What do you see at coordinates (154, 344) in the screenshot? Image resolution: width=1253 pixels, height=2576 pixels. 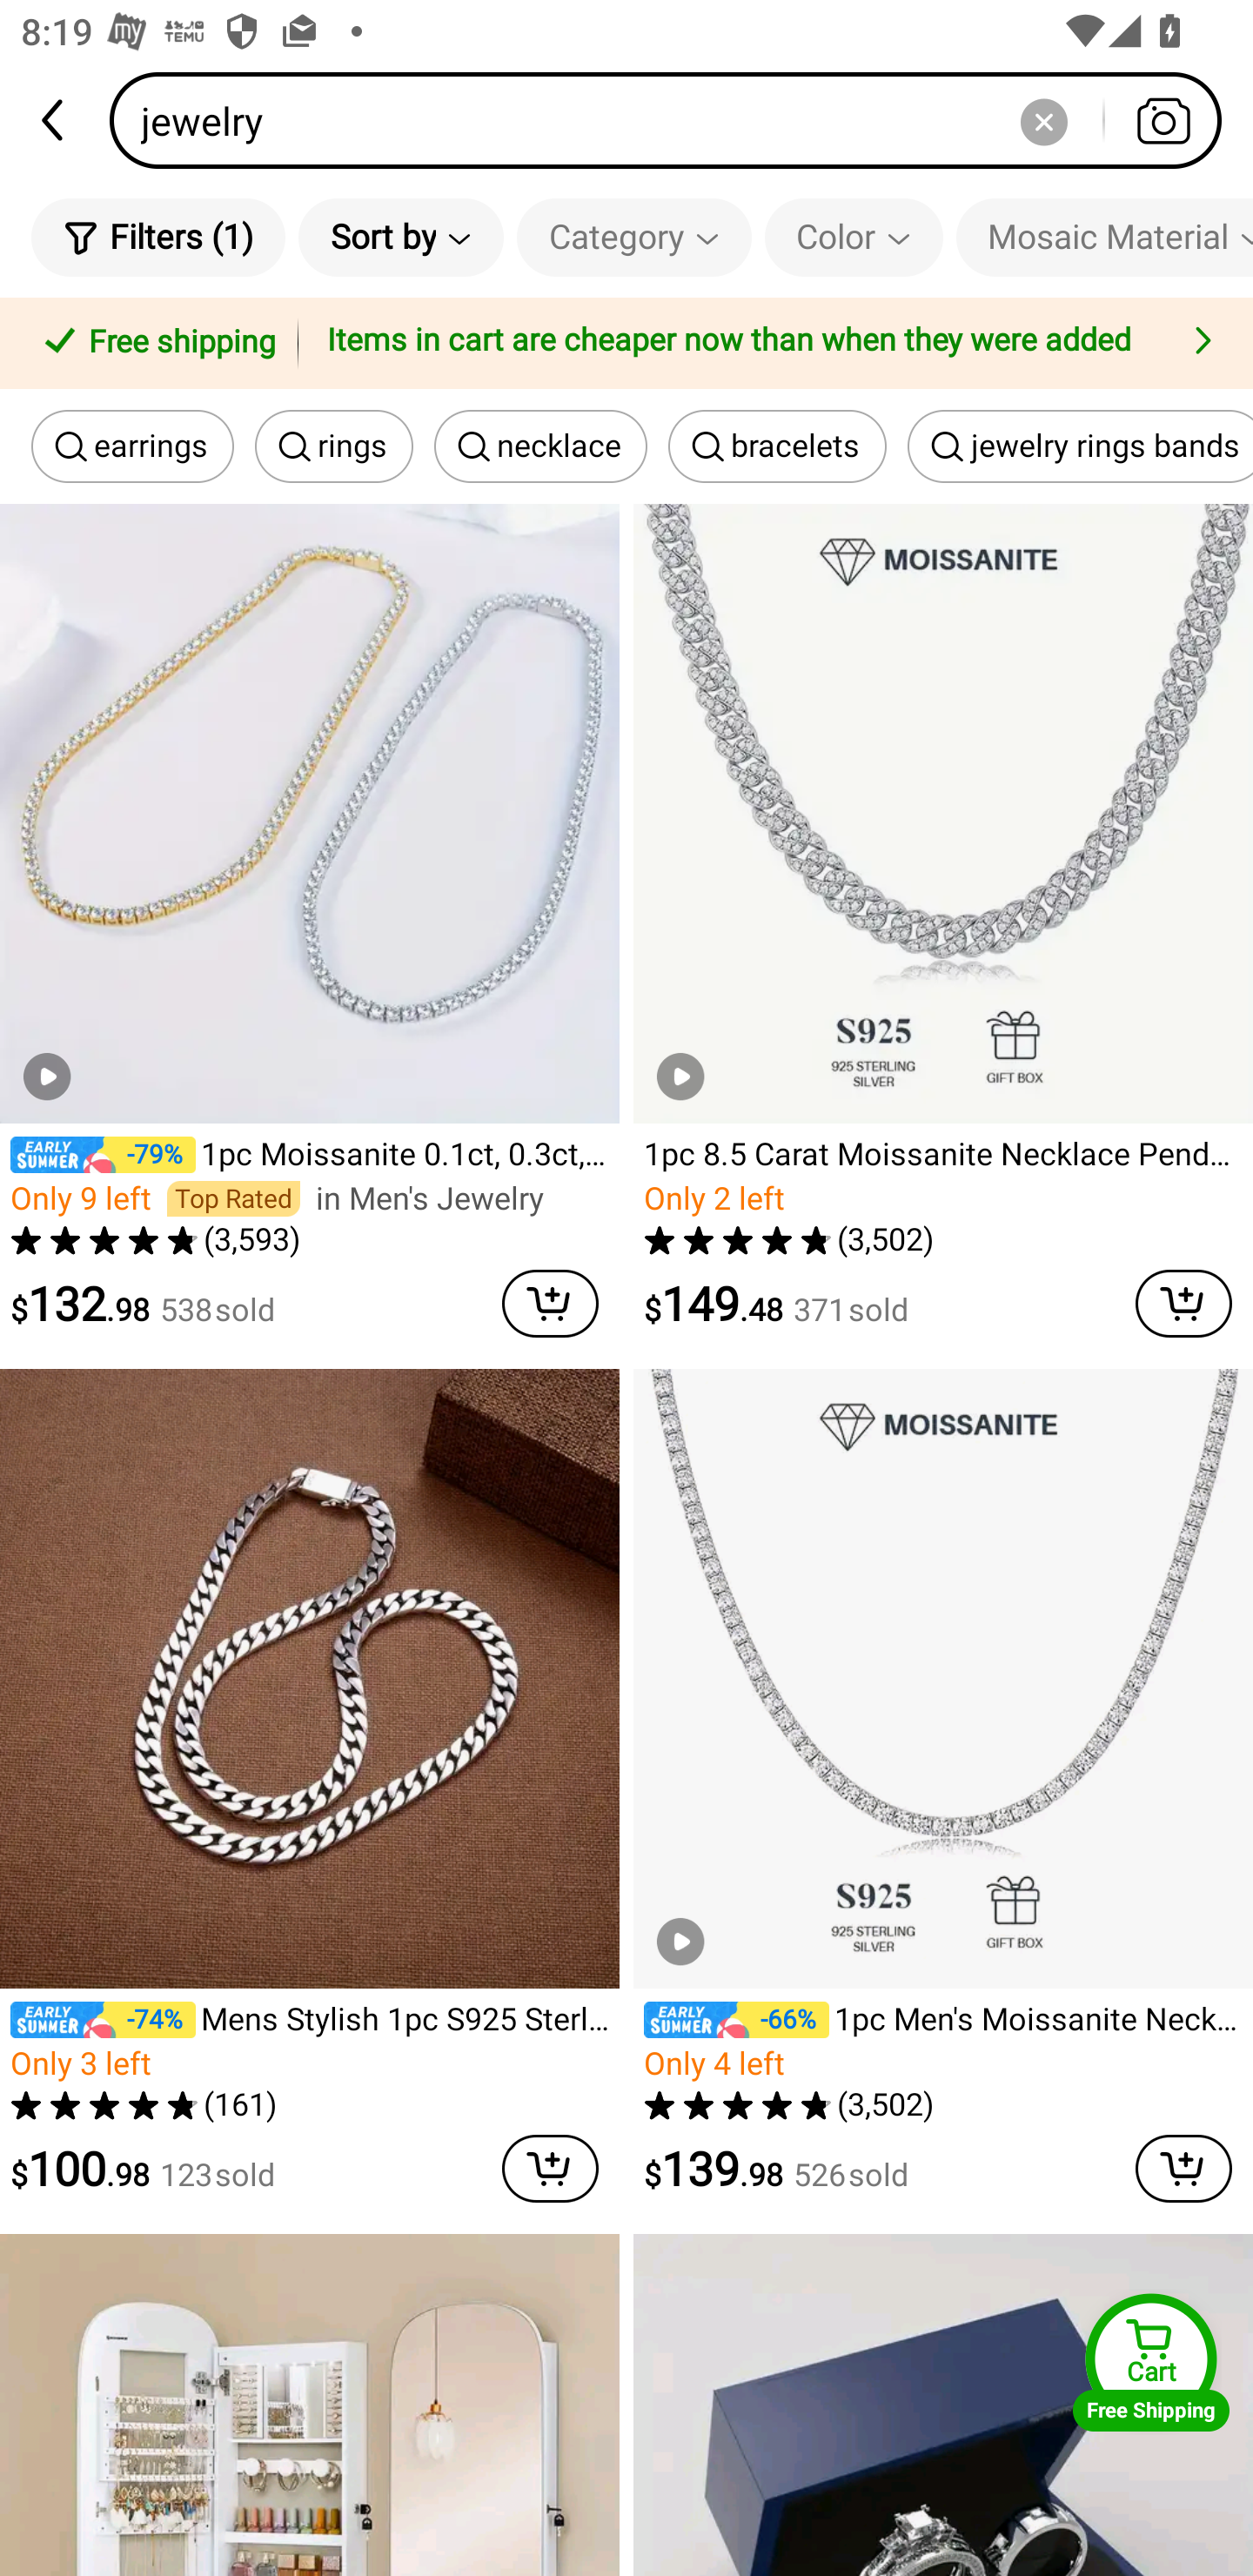 I see ` Free shipping` at bounding box center [154, 344].